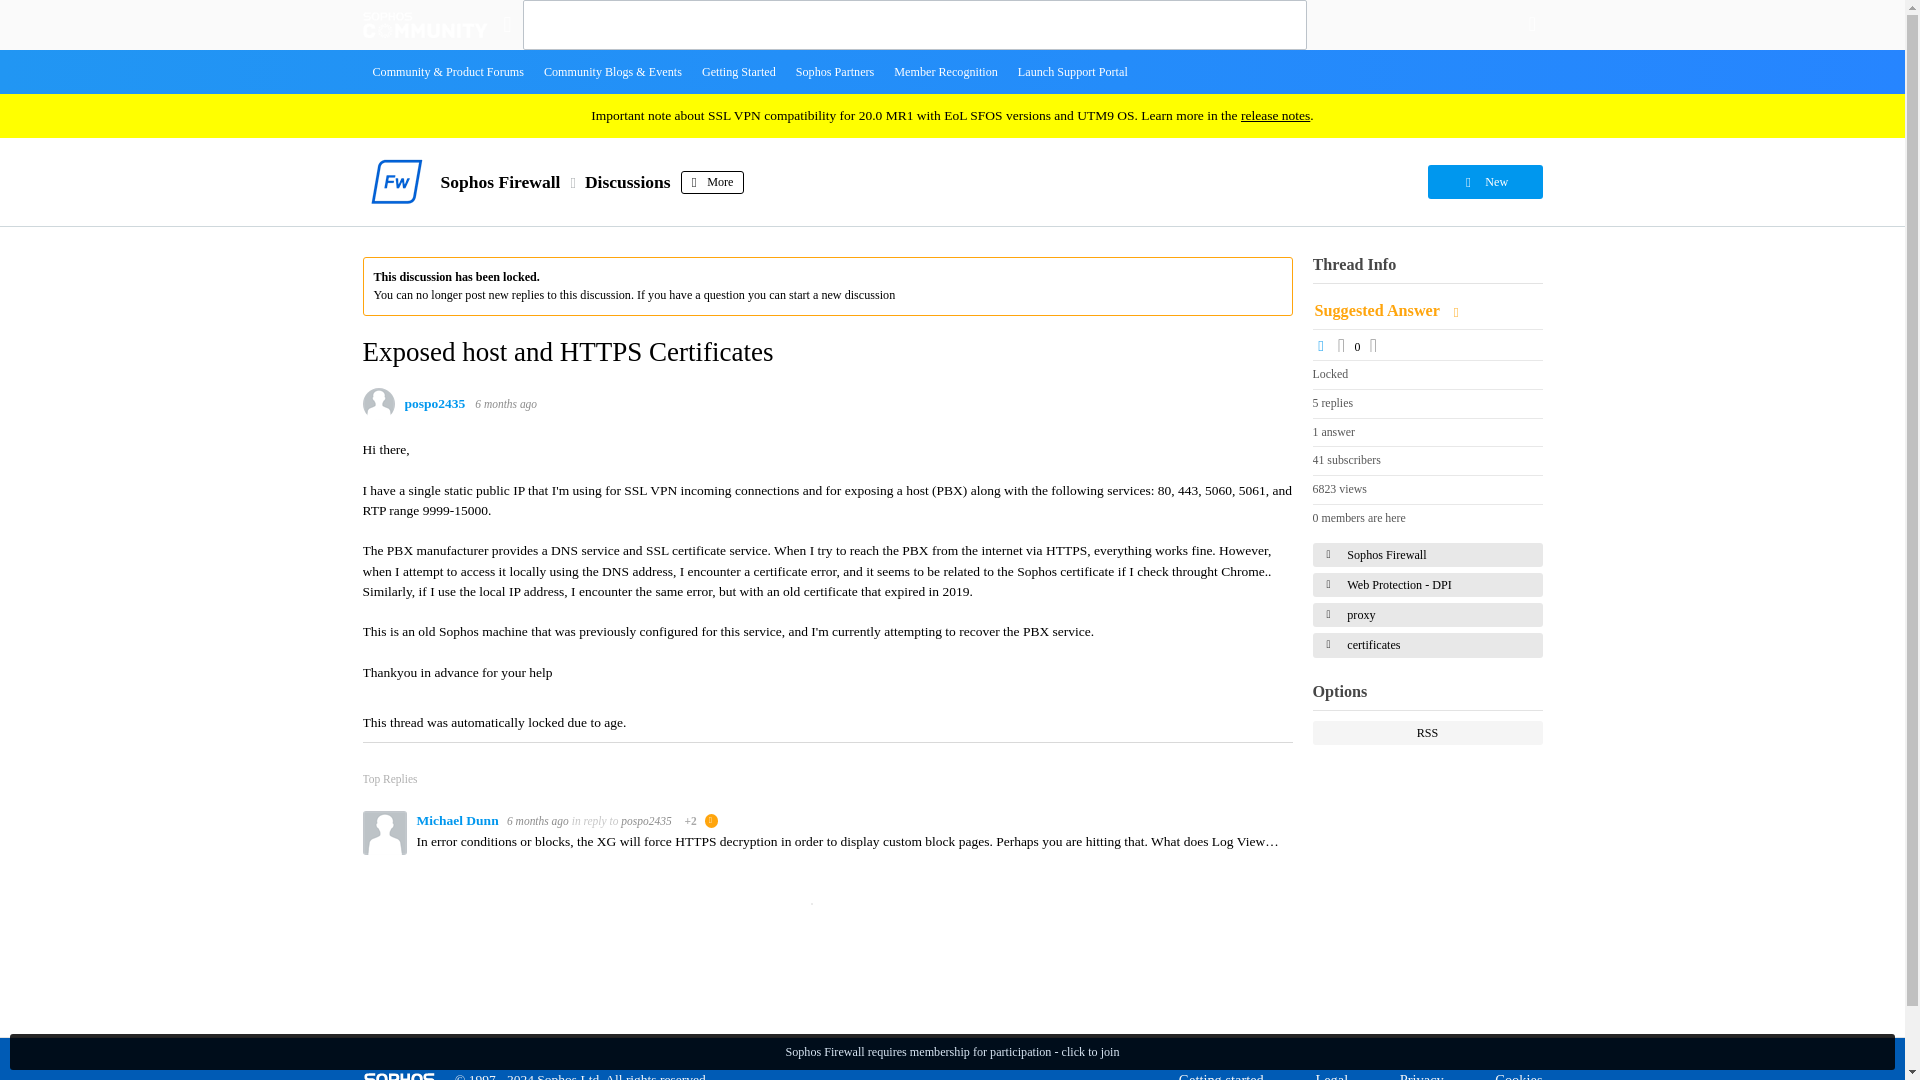 Image resolution: width=1920 pixels, height=1080 pixels. What do you see at coordinates (835, 71) in the screenshot?
I see `Sophos Partners` at bounding box center [835, 71].